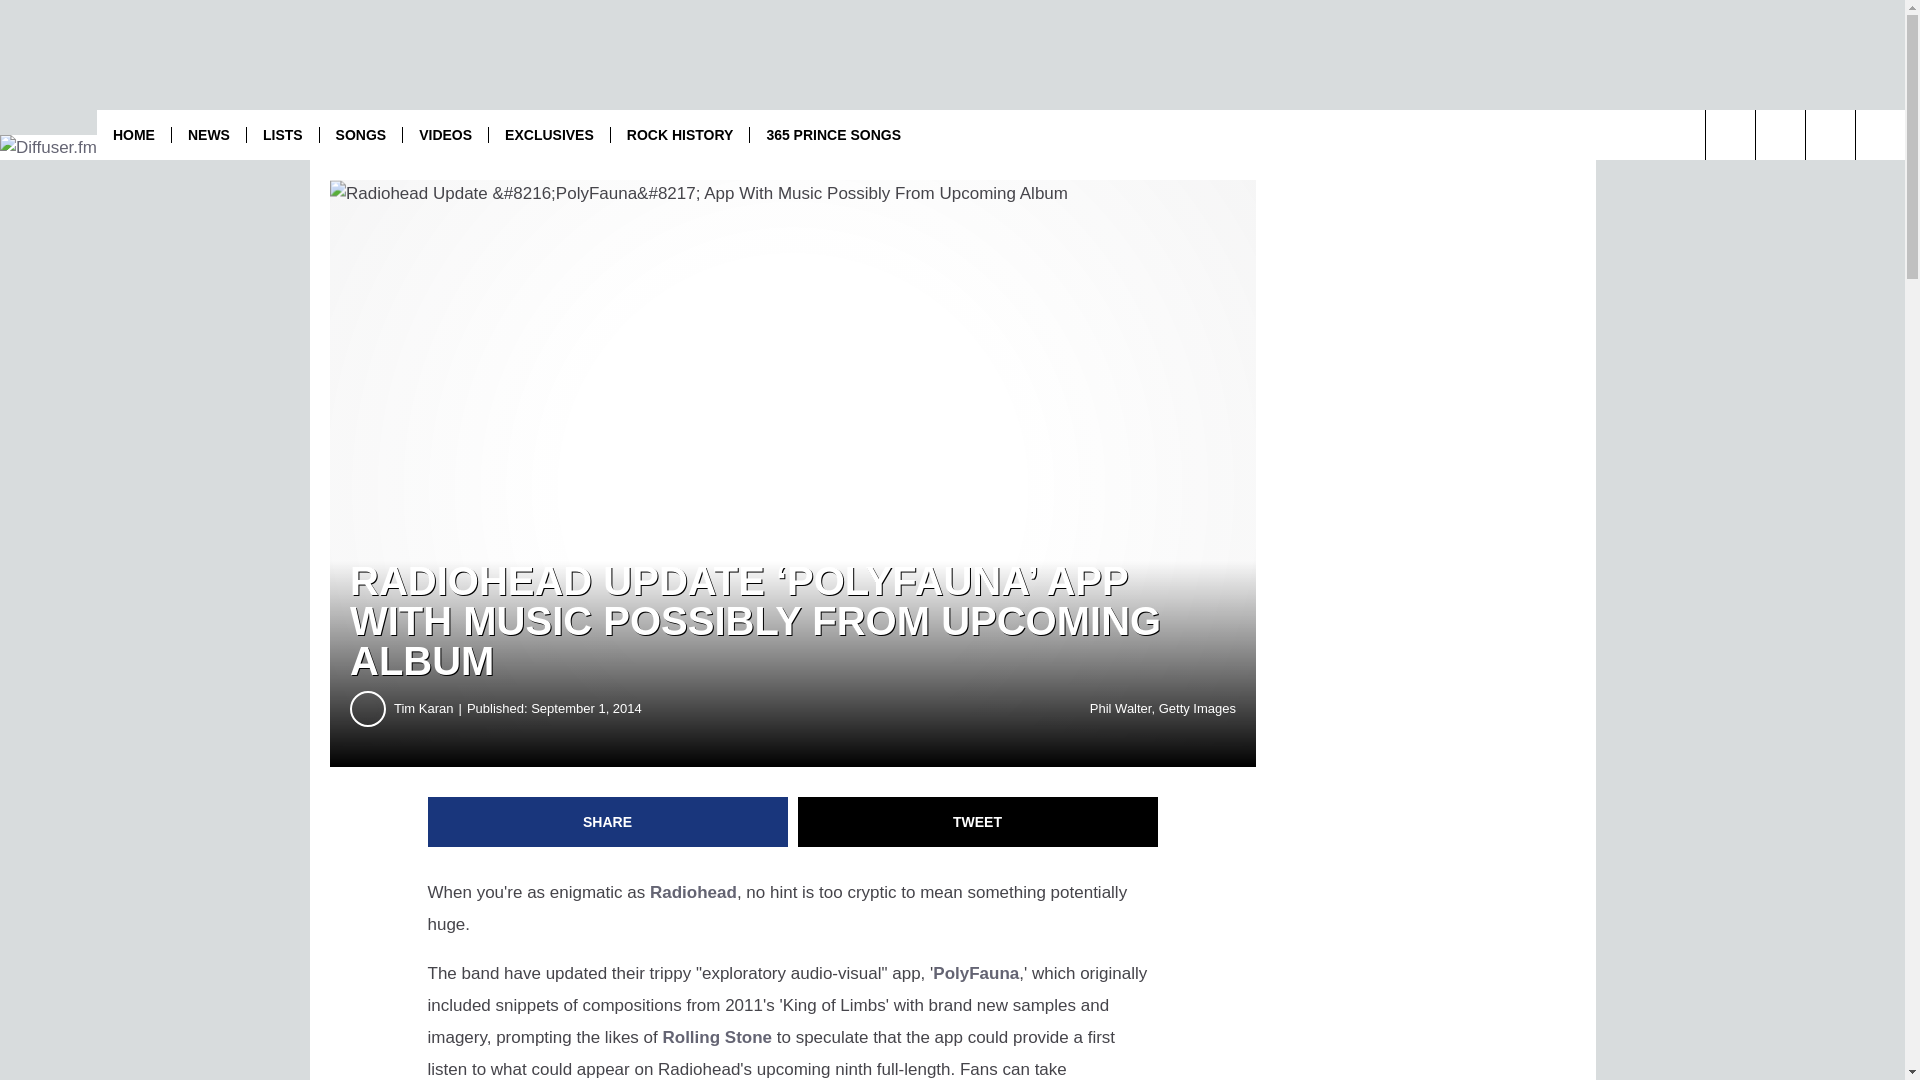 The image size is (1920, 1080). Describe the element at coordinates (608, 822) in the screenshot. I see `SHARE` at that location.